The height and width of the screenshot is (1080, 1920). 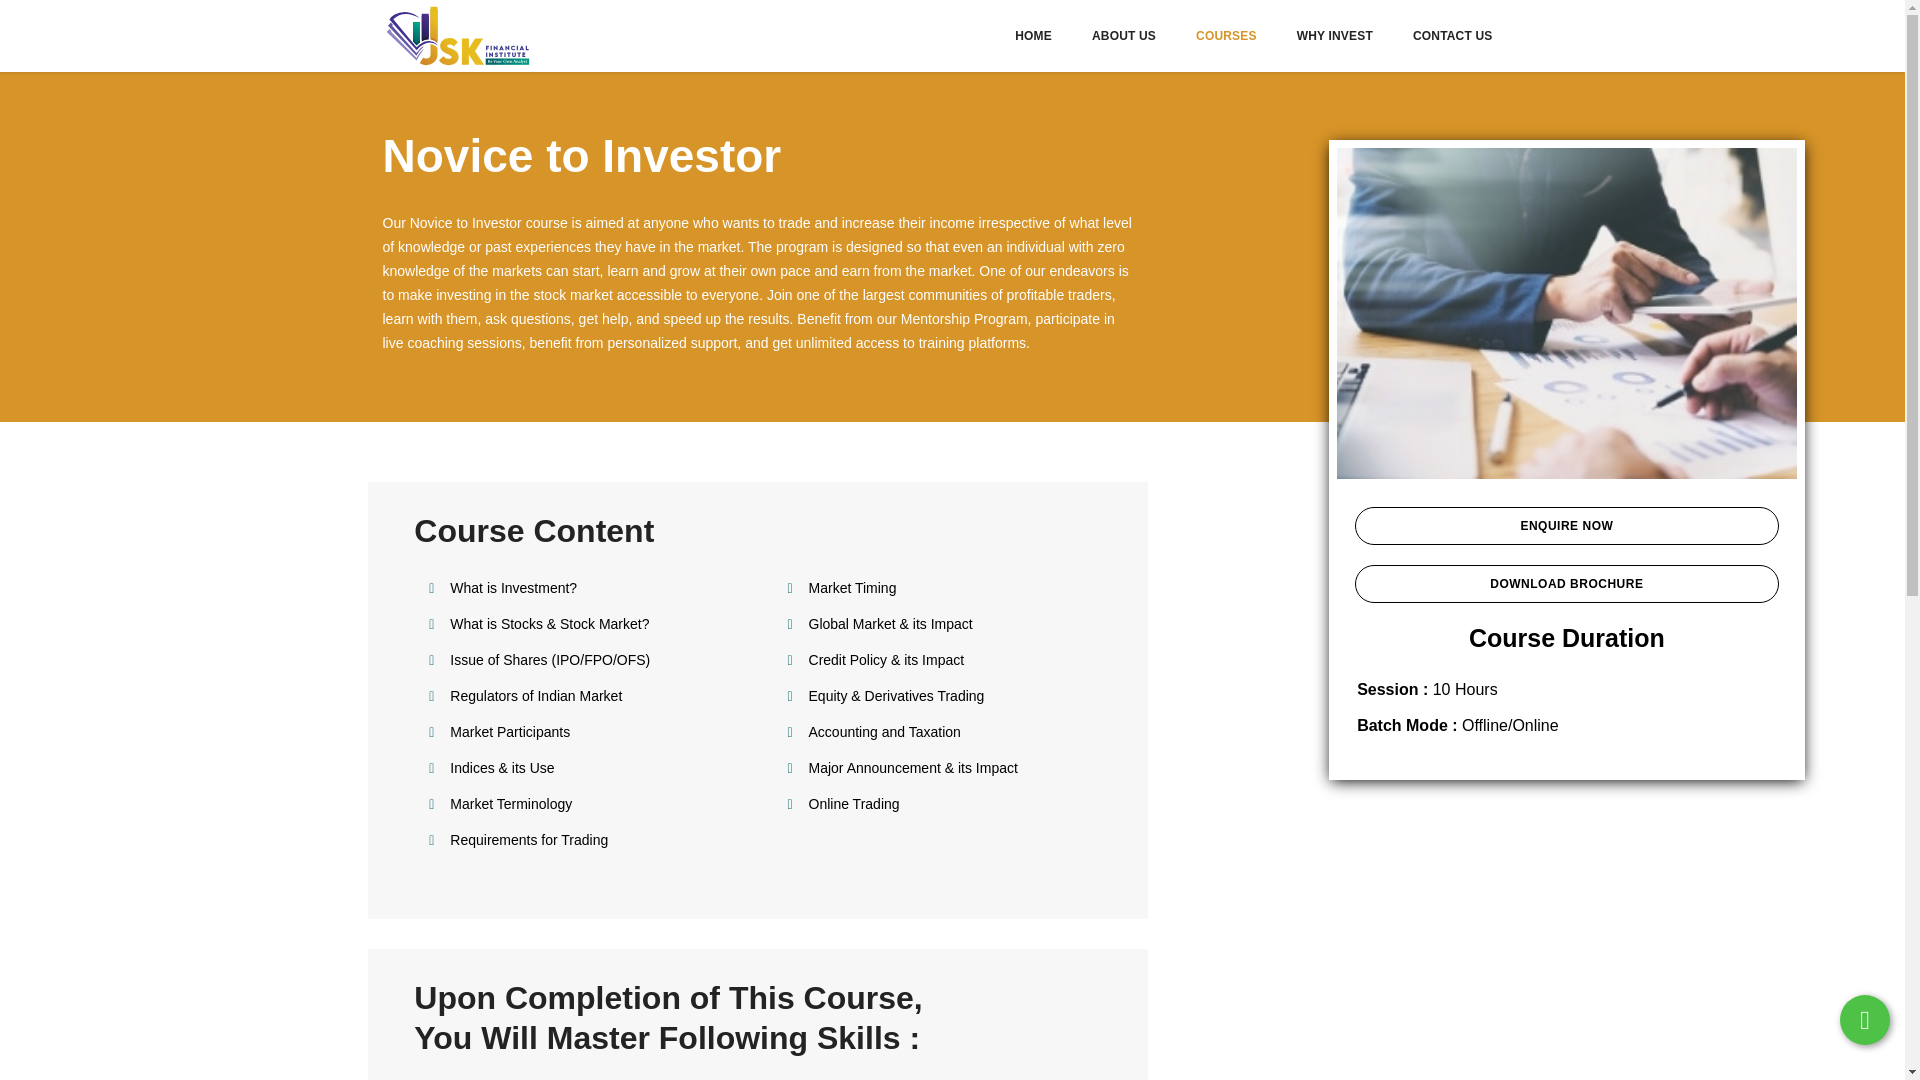 I want to click on ENQUIRE NOW, so click(x=1567, y=526).